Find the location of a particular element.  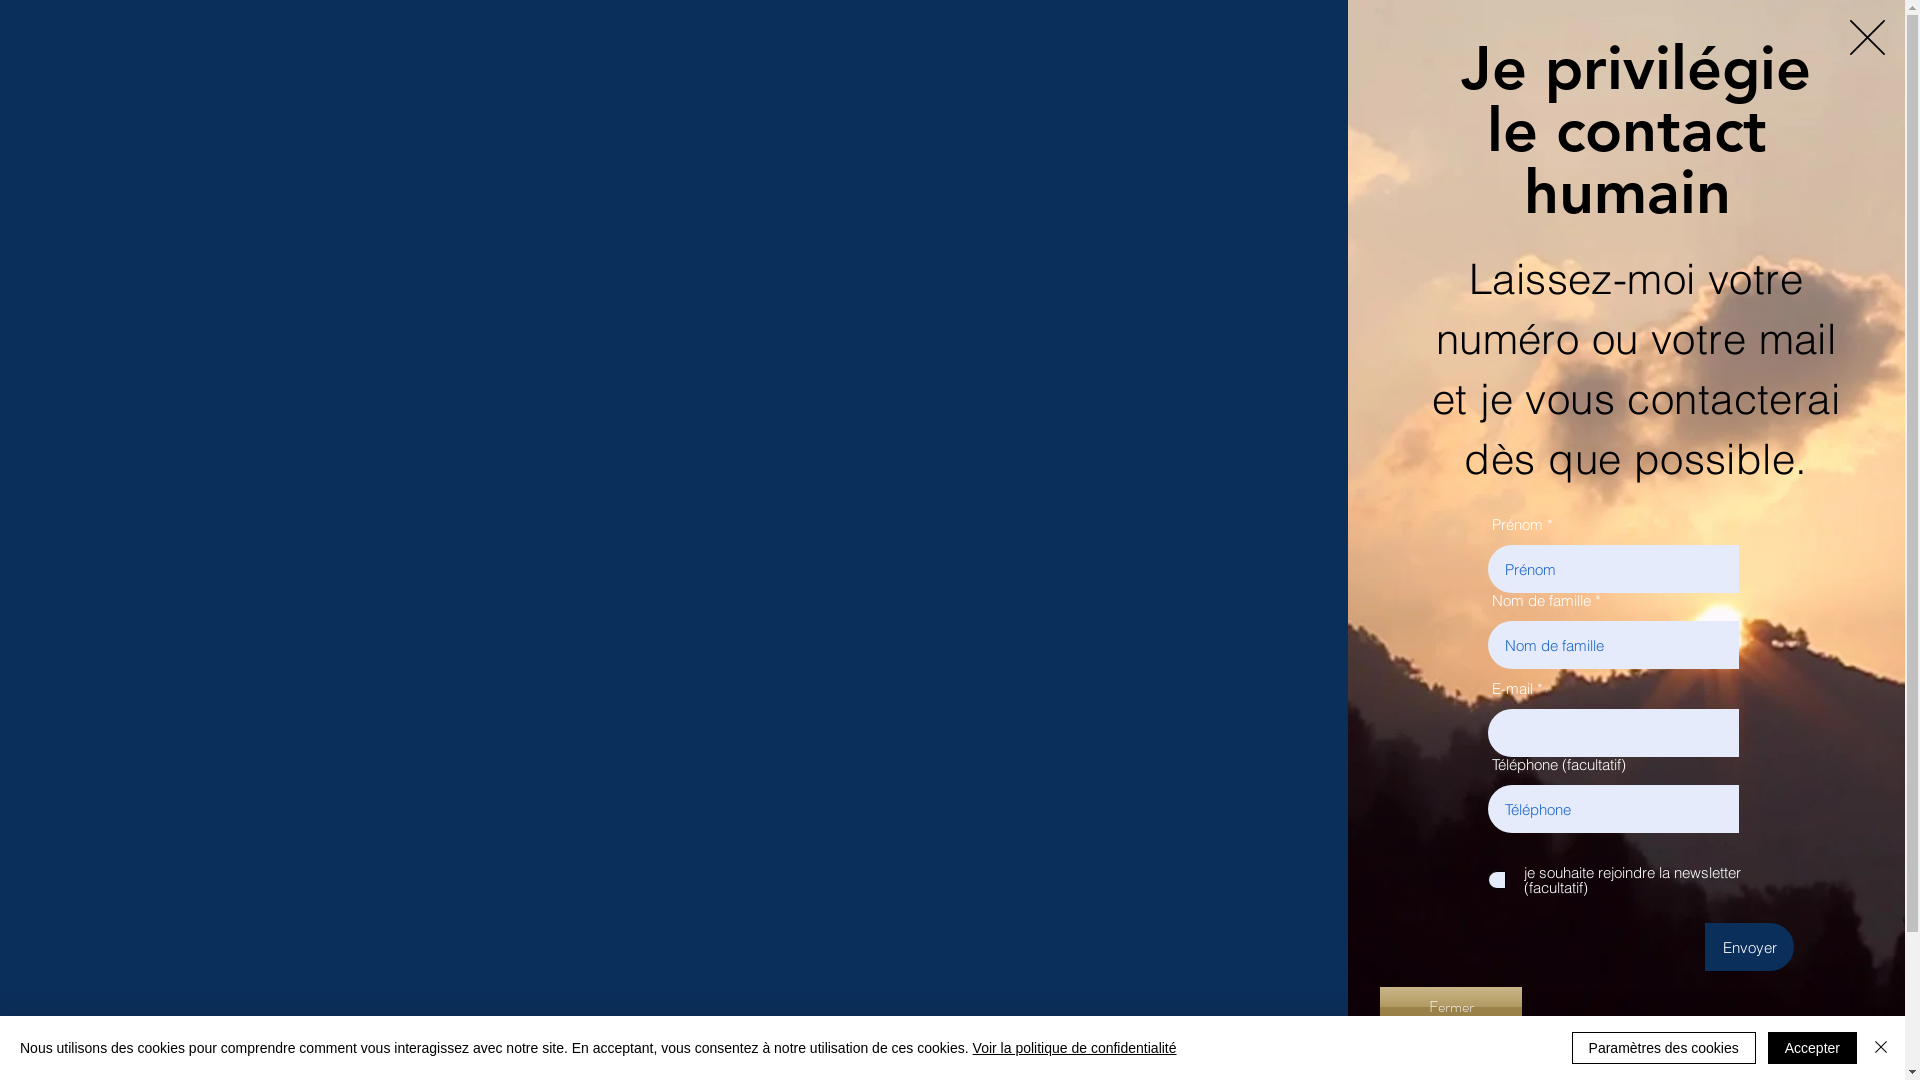

LE CLUB is located at coordinates (1378, 46).